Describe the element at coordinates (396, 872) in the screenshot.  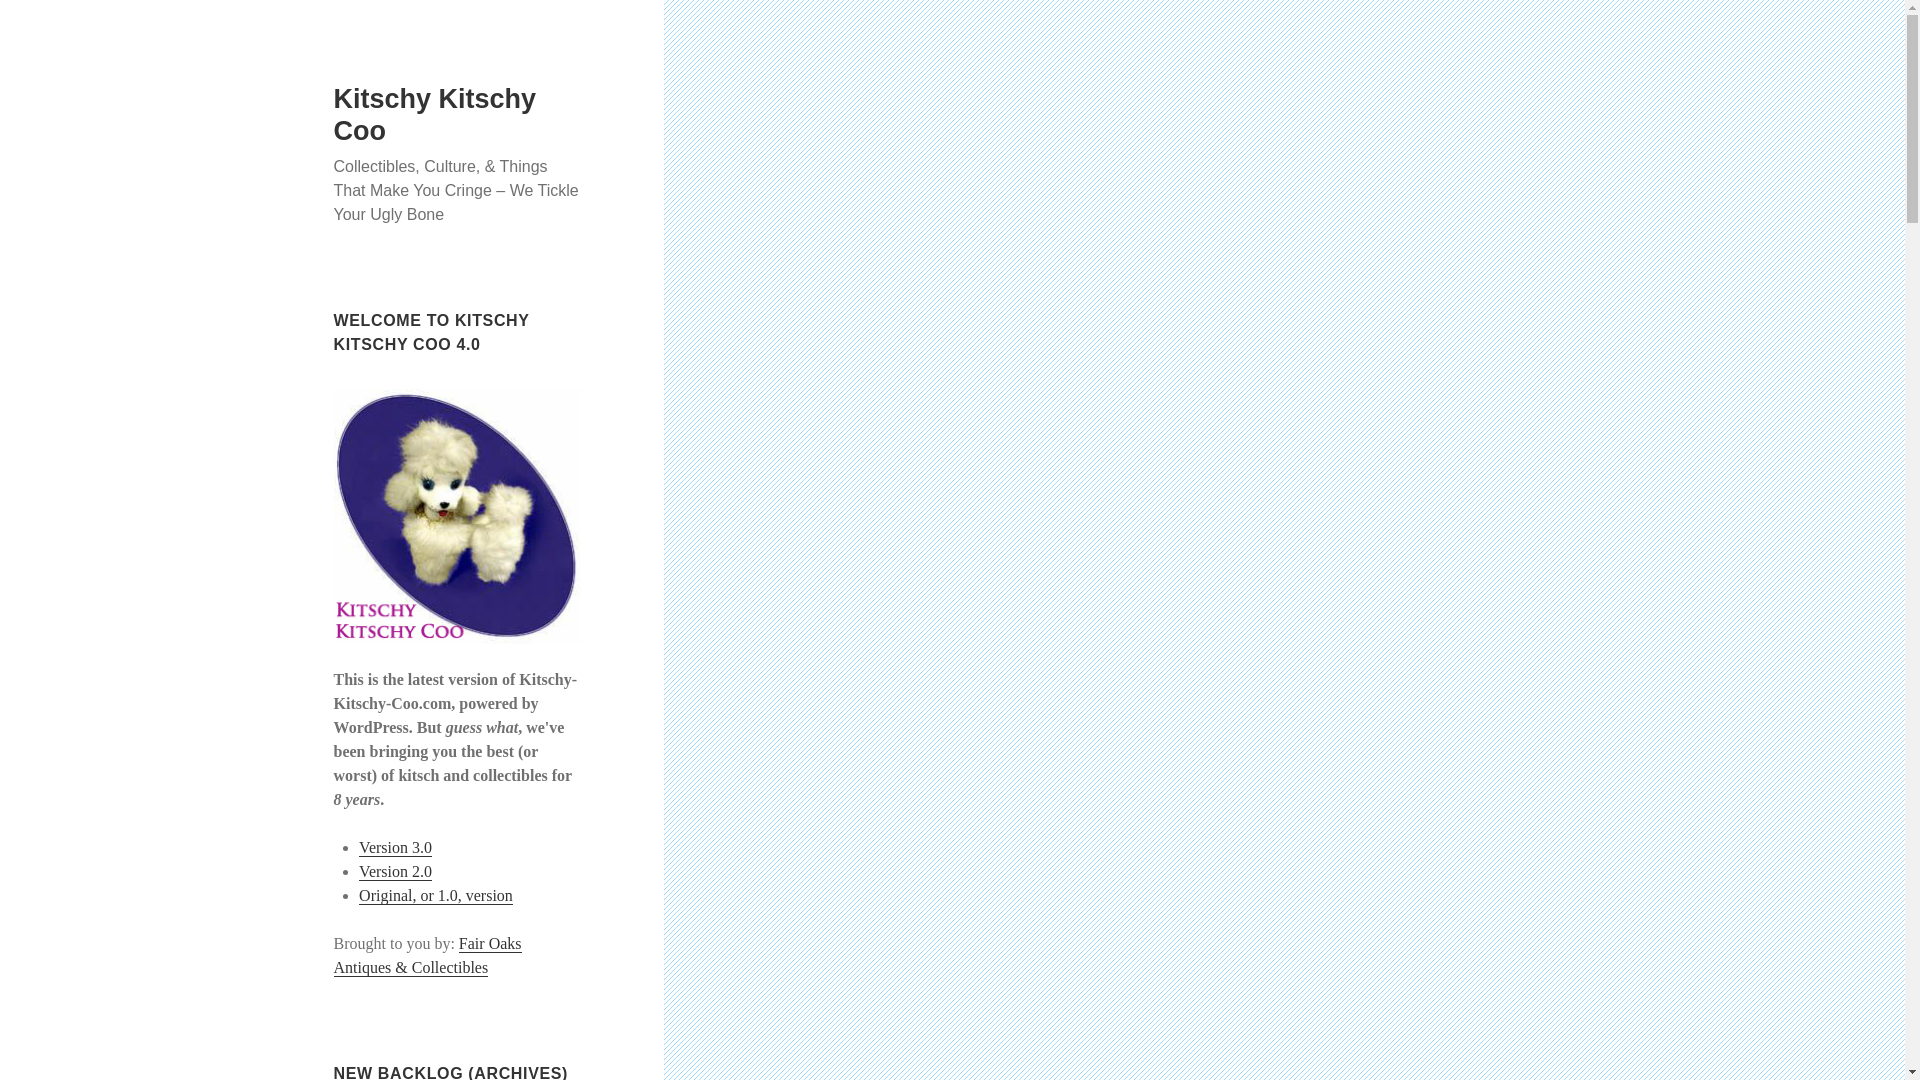
I see `Version 2.0` at that location.